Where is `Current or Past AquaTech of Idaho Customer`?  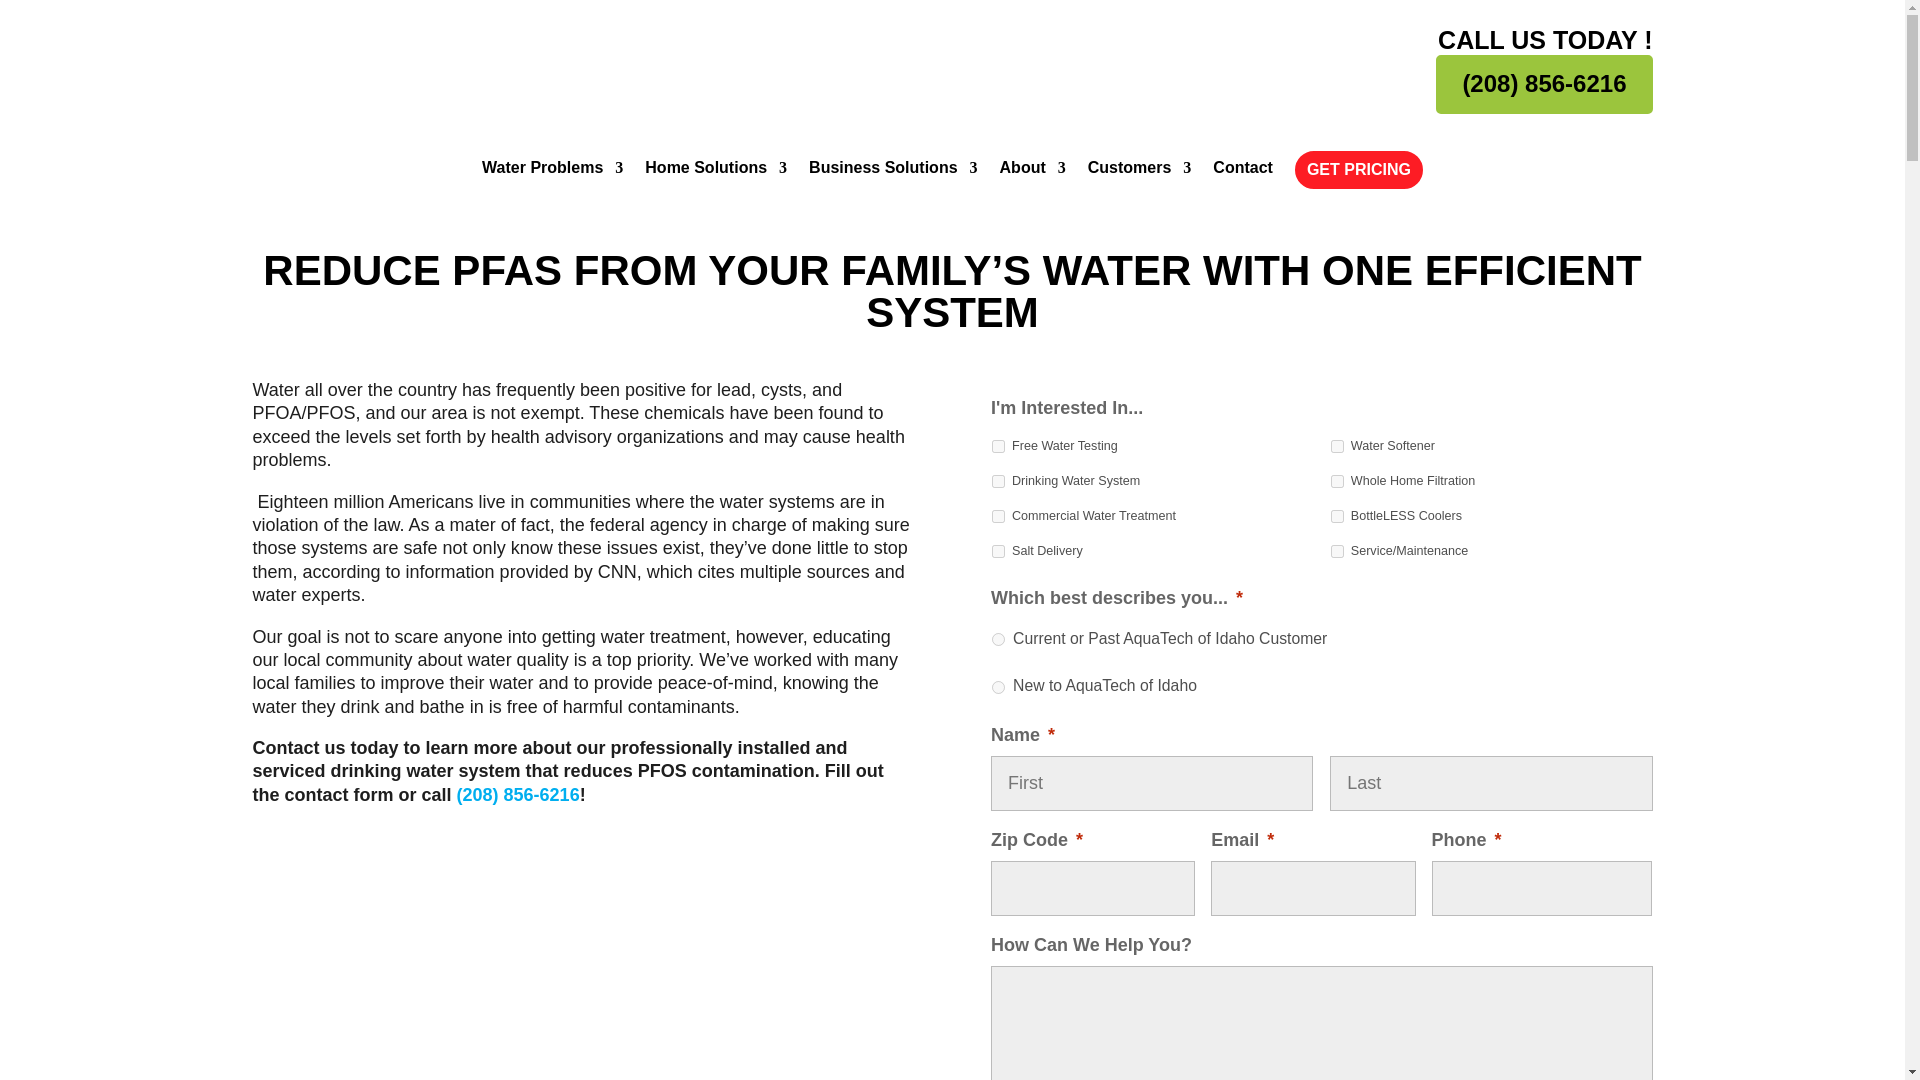
Current or Past AquaTech of Idaho Customer is located at coordinates (998, 638).